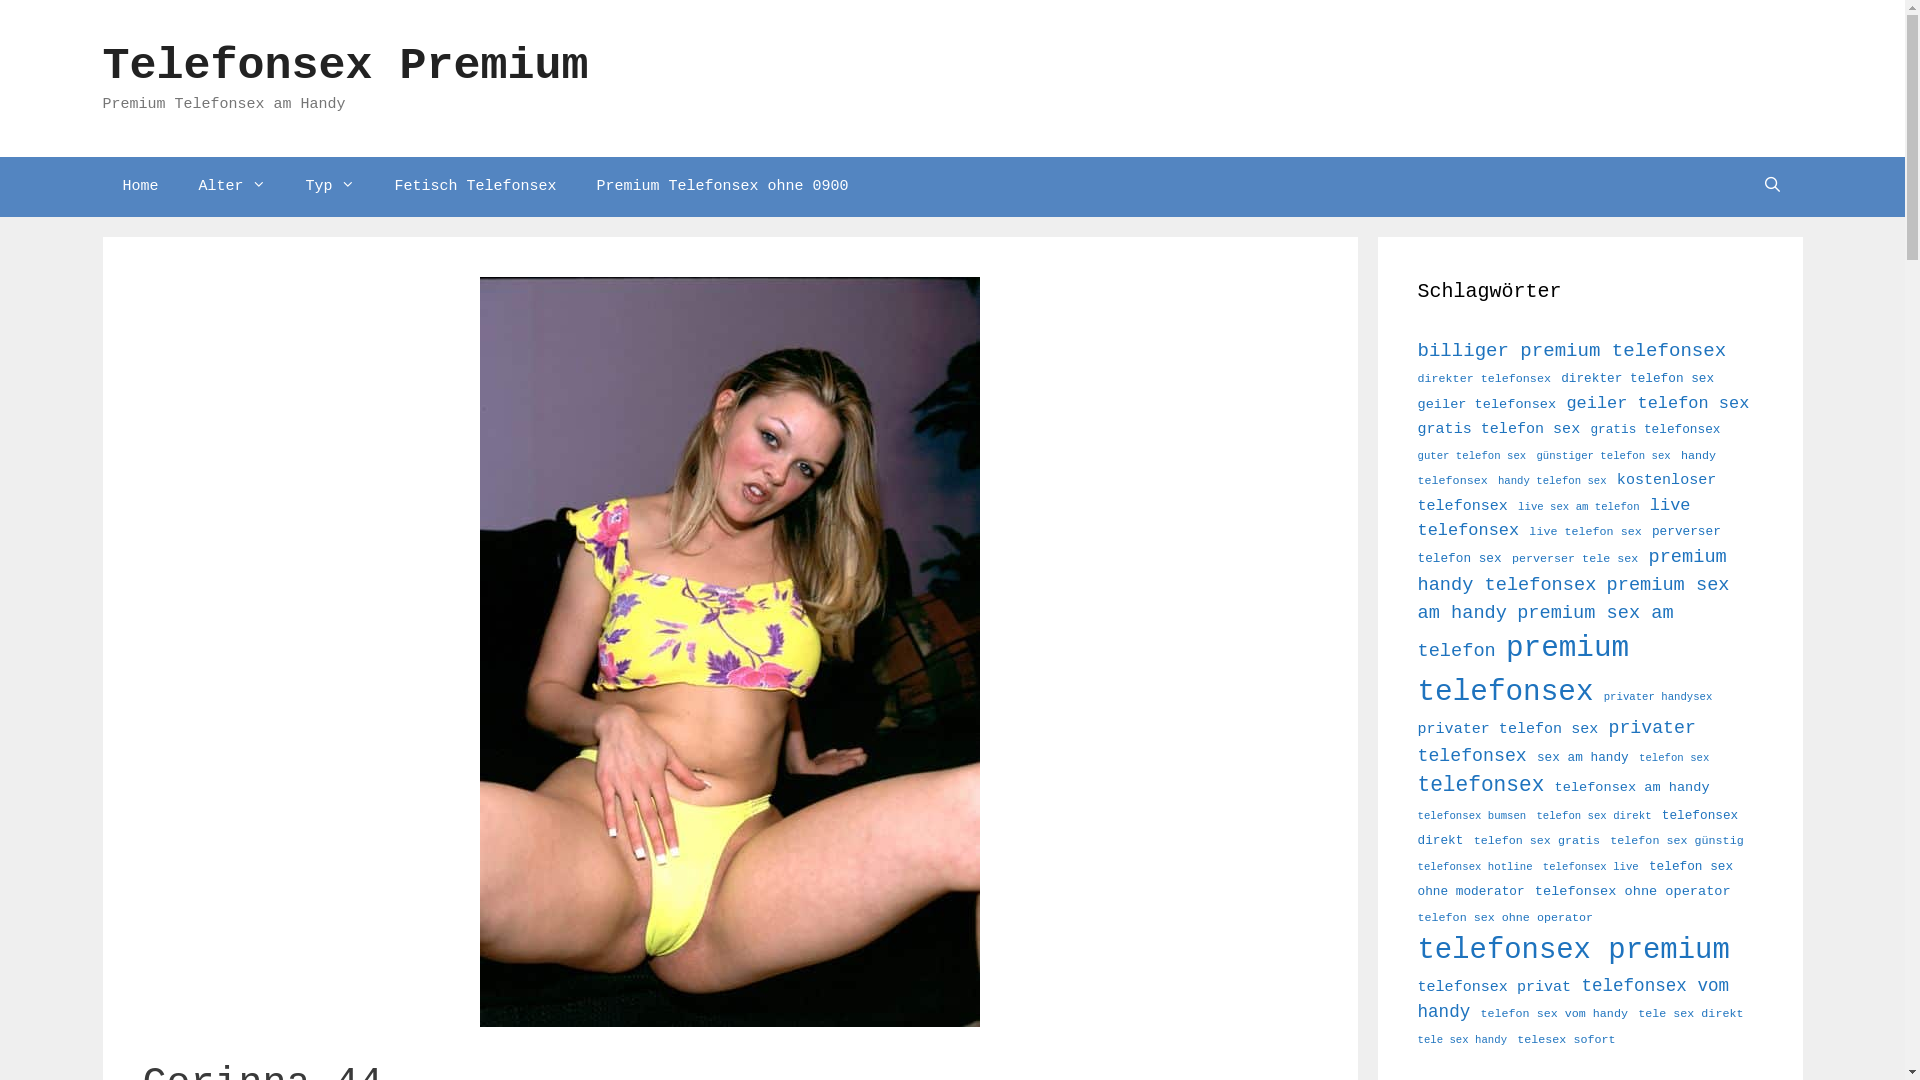  Describe the element at coordinates (1572, 571) in the screenshot. I see `premium handy telefonsex` at that location.